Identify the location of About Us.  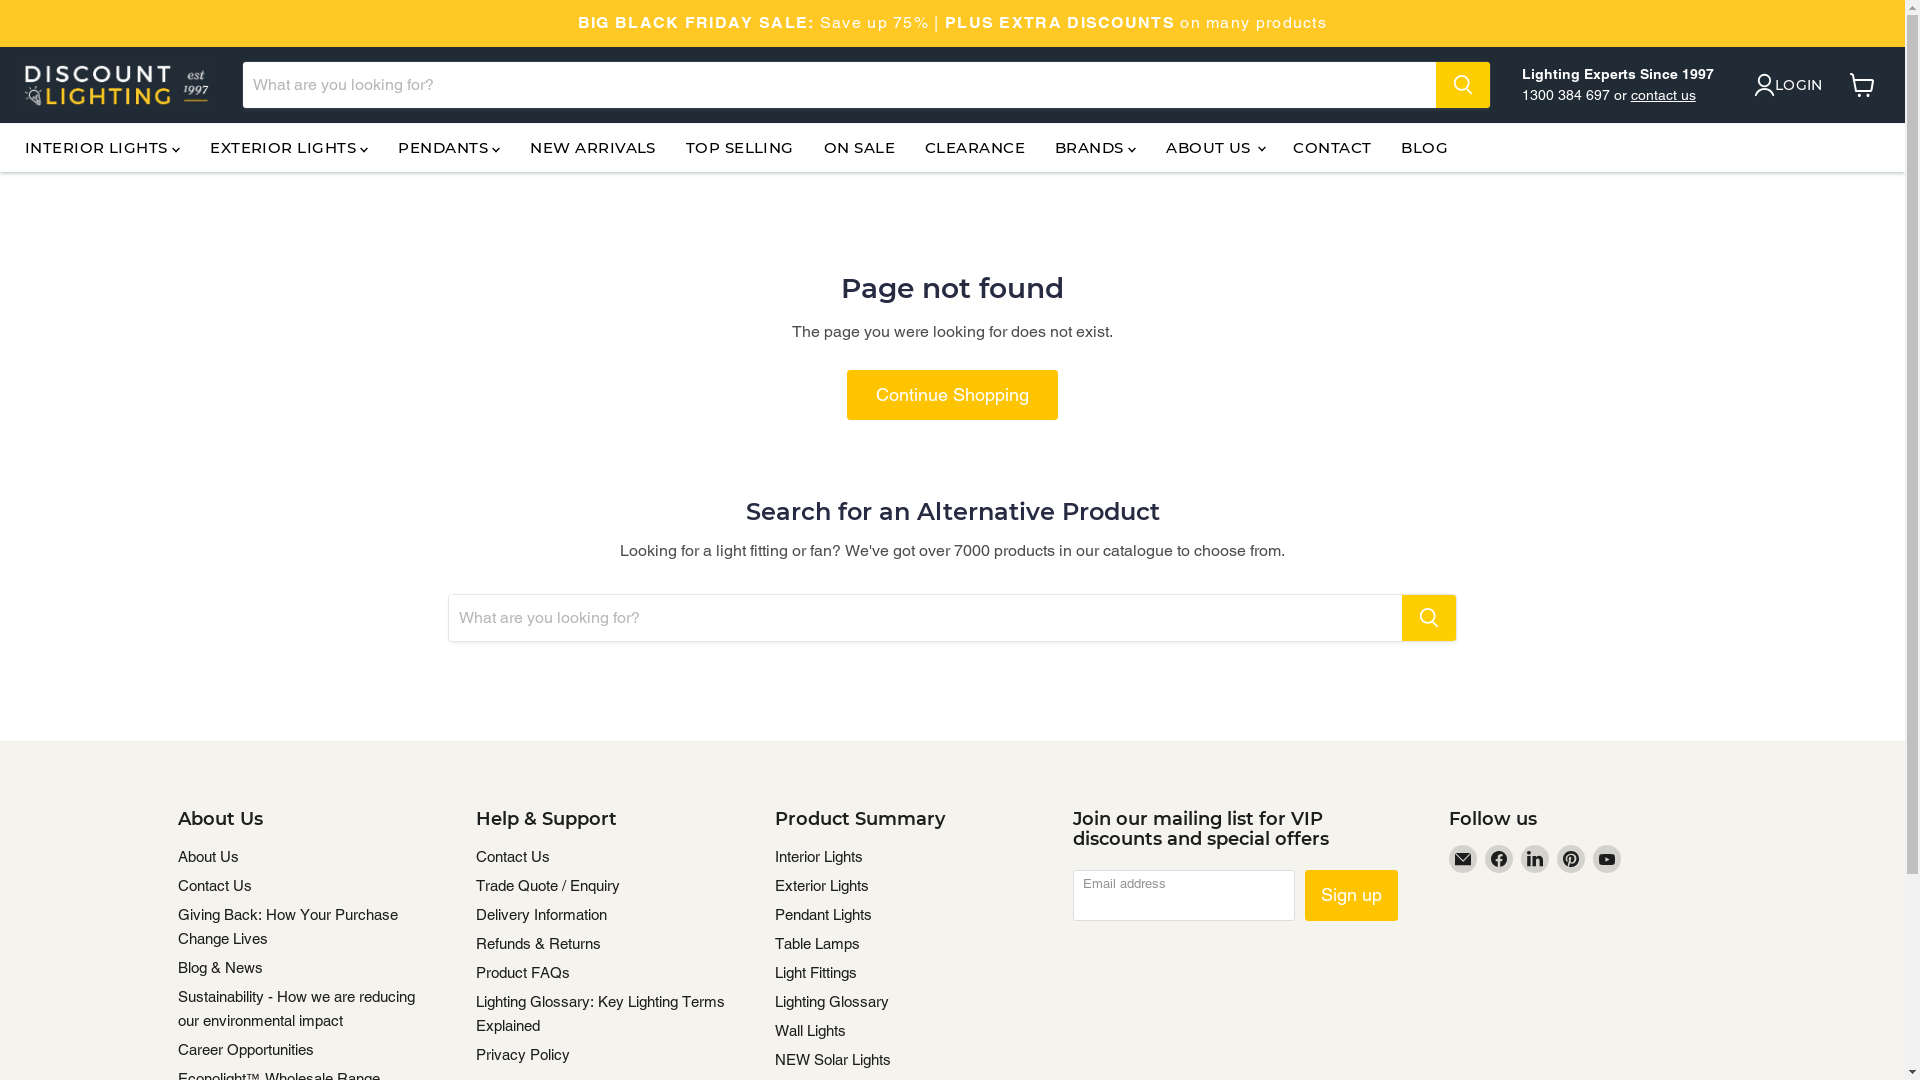
(208, 856).